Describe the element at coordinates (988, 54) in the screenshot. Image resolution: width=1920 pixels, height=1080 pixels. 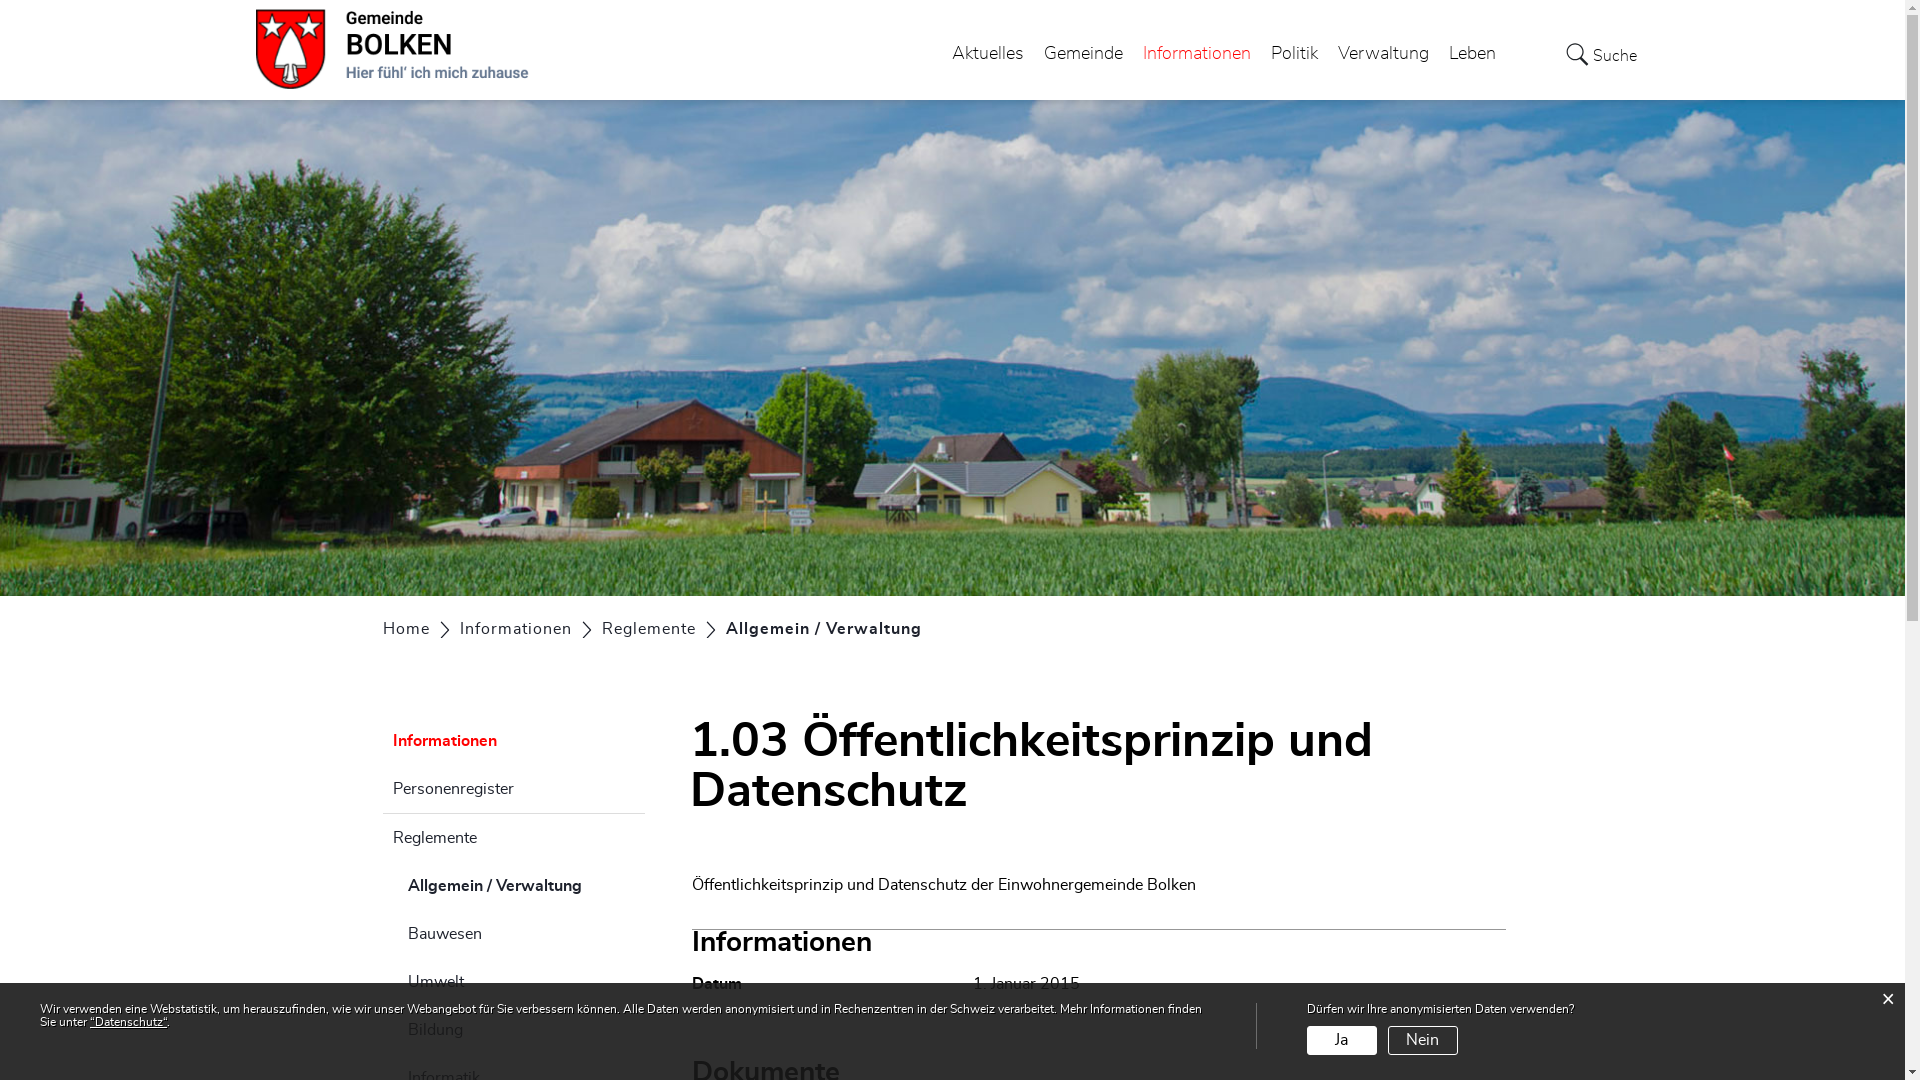
I see `Aktuelles` at that location.